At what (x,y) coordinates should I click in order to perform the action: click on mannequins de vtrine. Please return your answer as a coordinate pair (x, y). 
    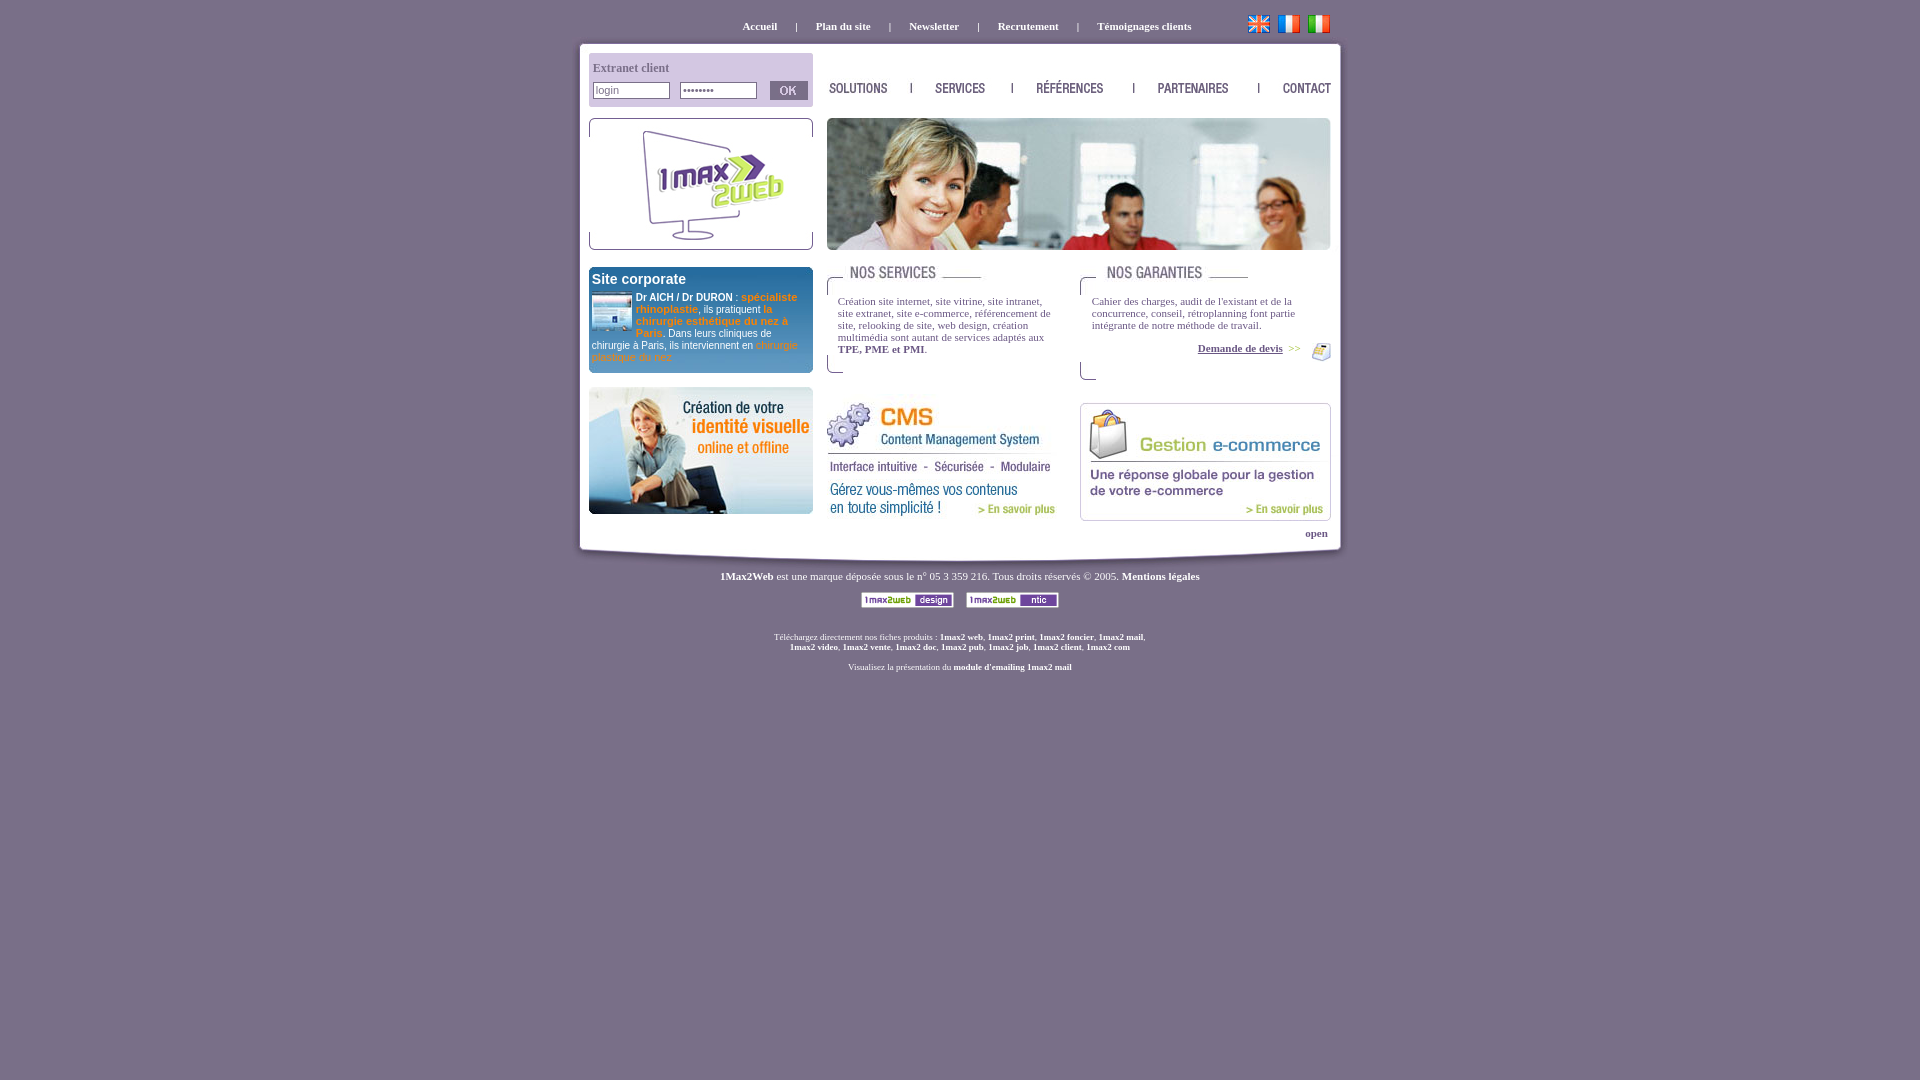
    Looking at the image, I should click on (687, 338).